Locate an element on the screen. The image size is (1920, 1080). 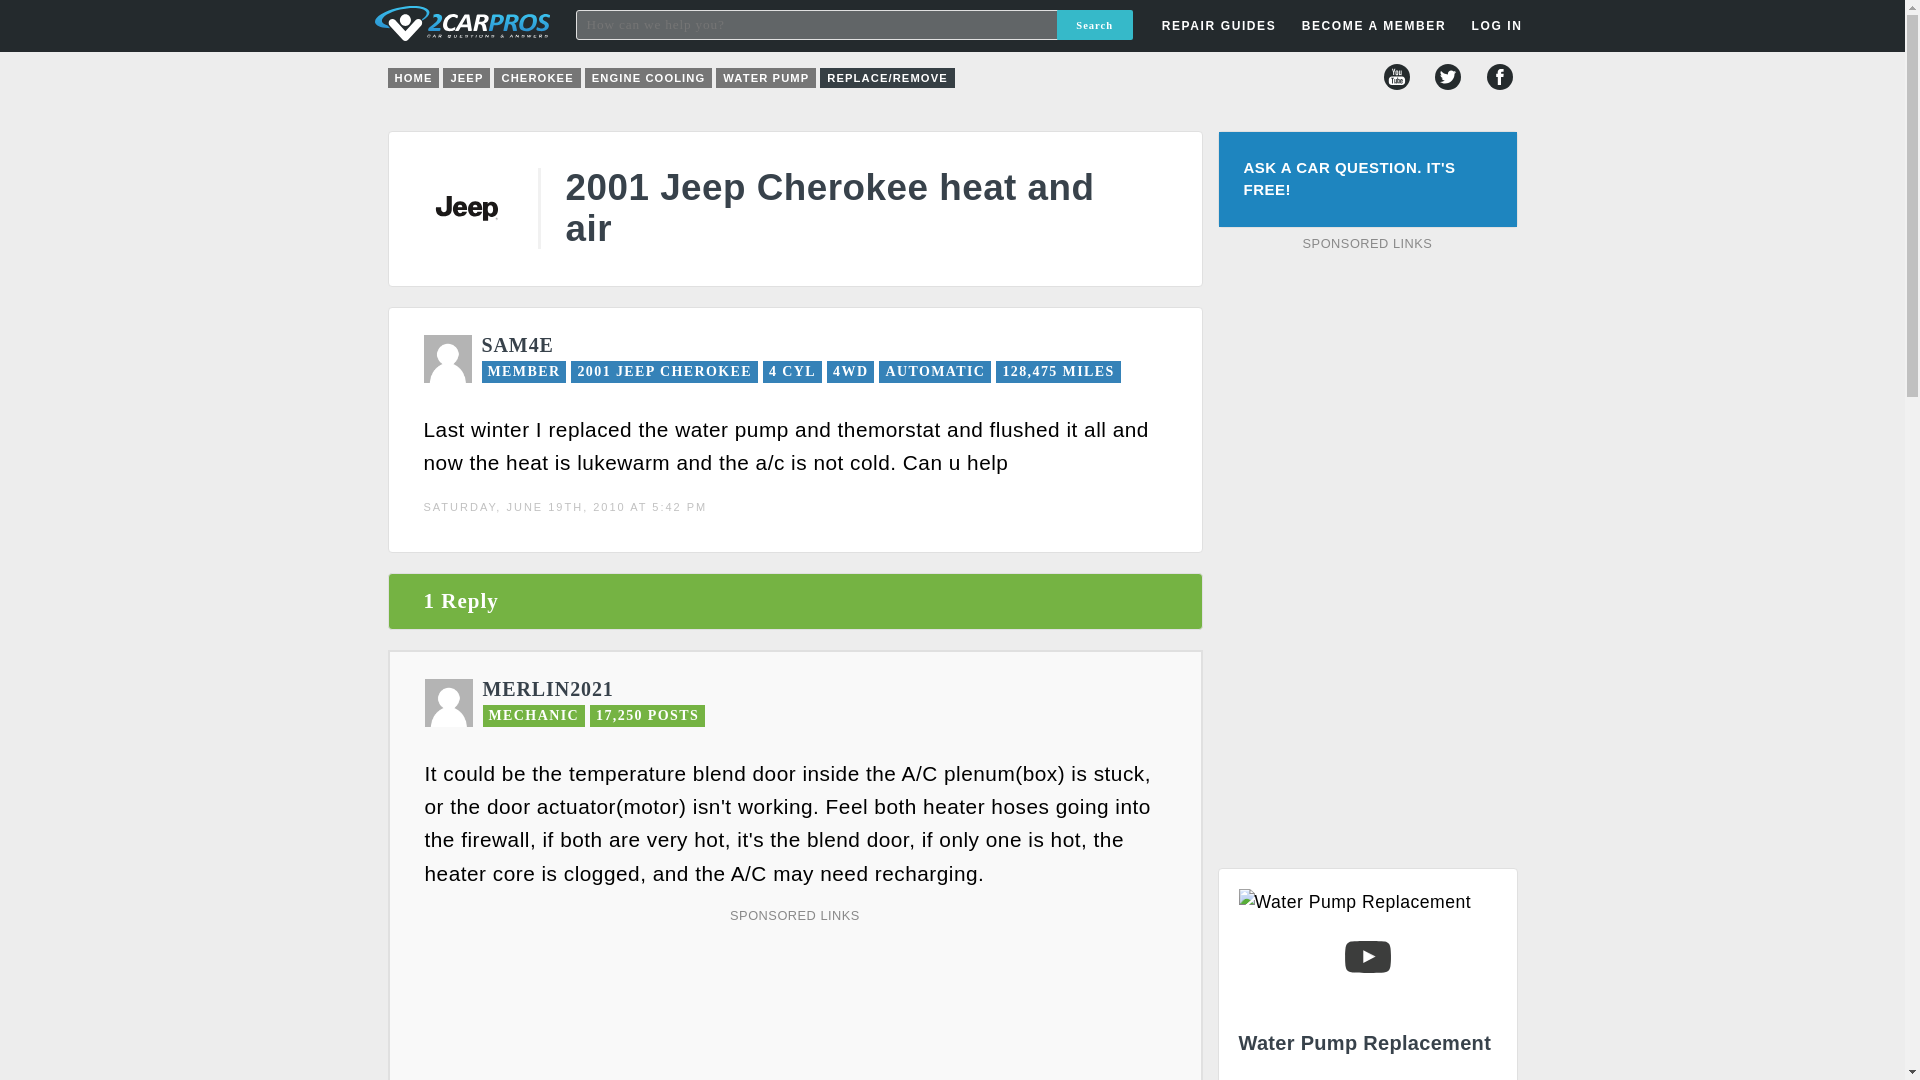
YouTube is located at coordinates (1396, 76).